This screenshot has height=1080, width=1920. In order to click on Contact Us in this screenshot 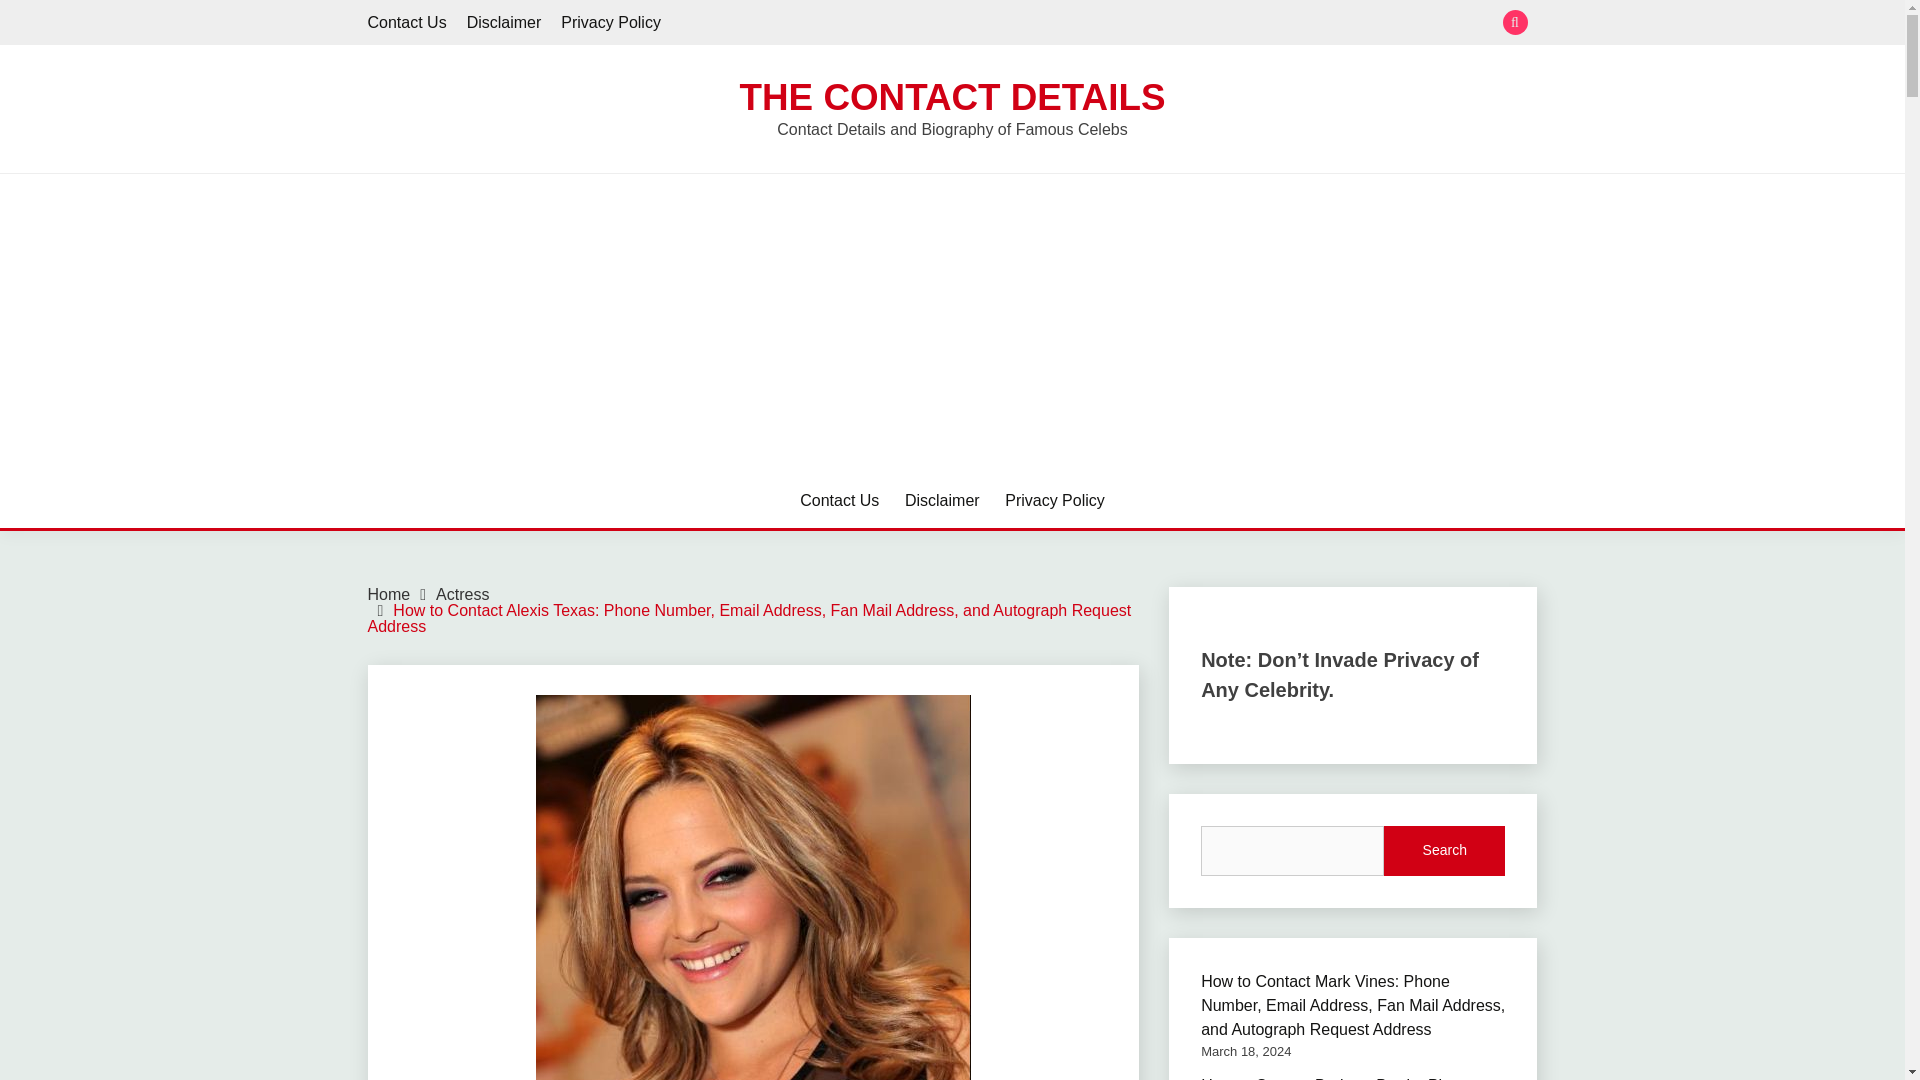, I will do `click(408, 22)`.